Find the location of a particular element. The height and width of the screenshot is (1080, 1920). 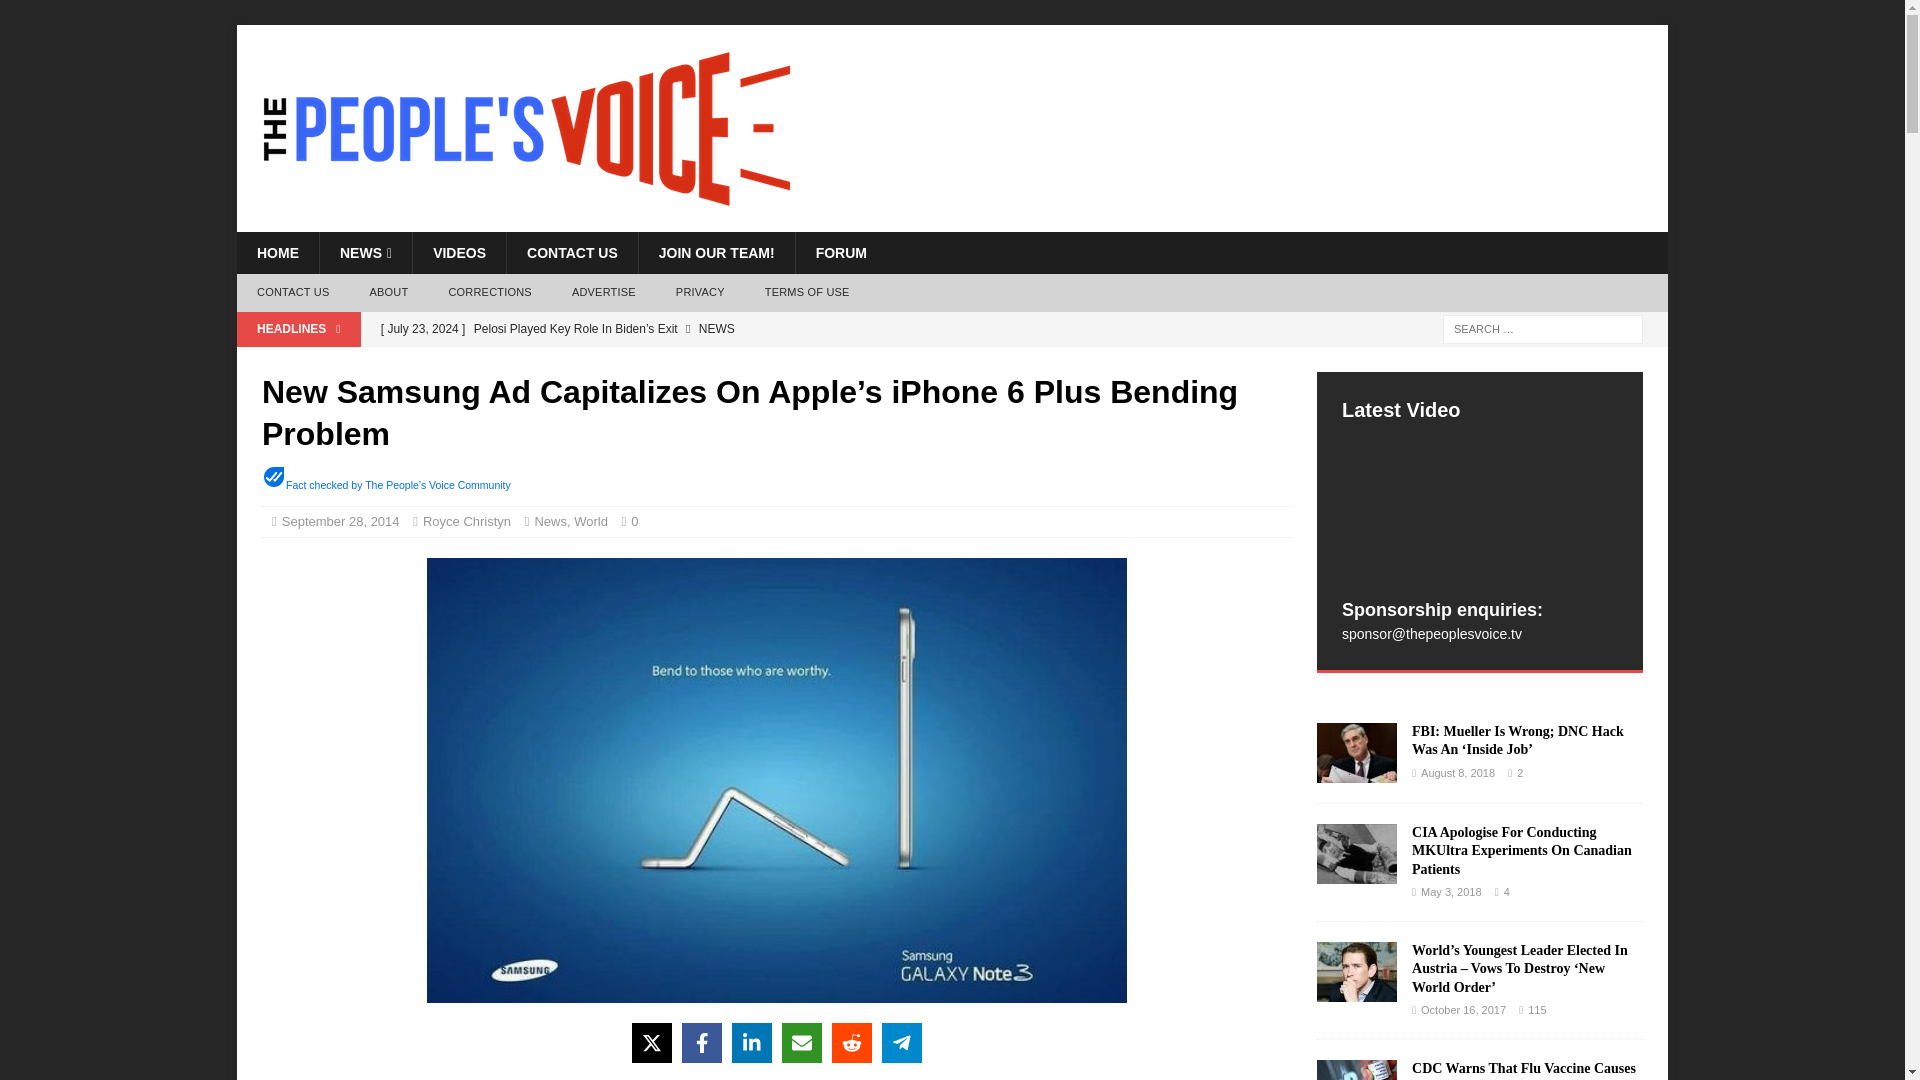

VIDEOS is located at coordinates (459, 253).